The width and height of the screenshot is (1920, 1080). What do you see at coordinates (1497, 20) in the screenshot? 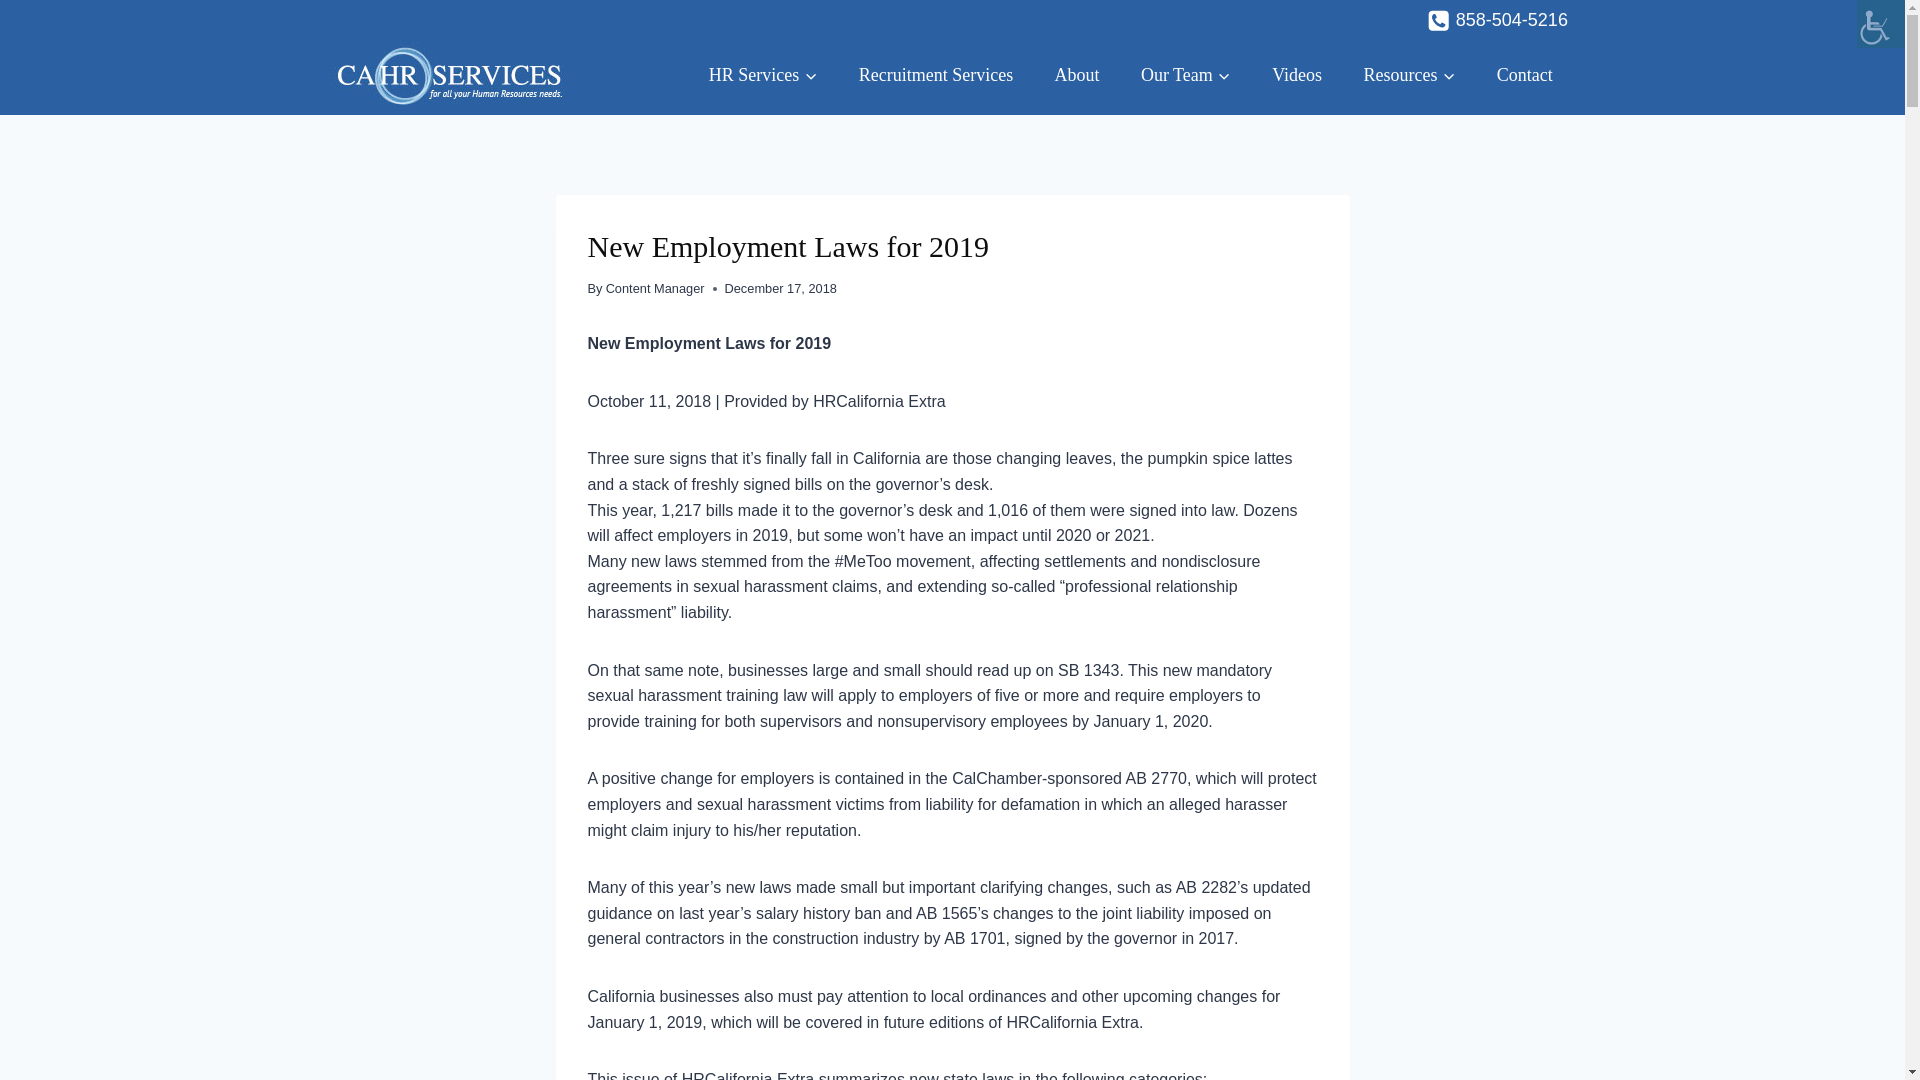
I see `858-504-5216` at bounding box center [1497, 20].